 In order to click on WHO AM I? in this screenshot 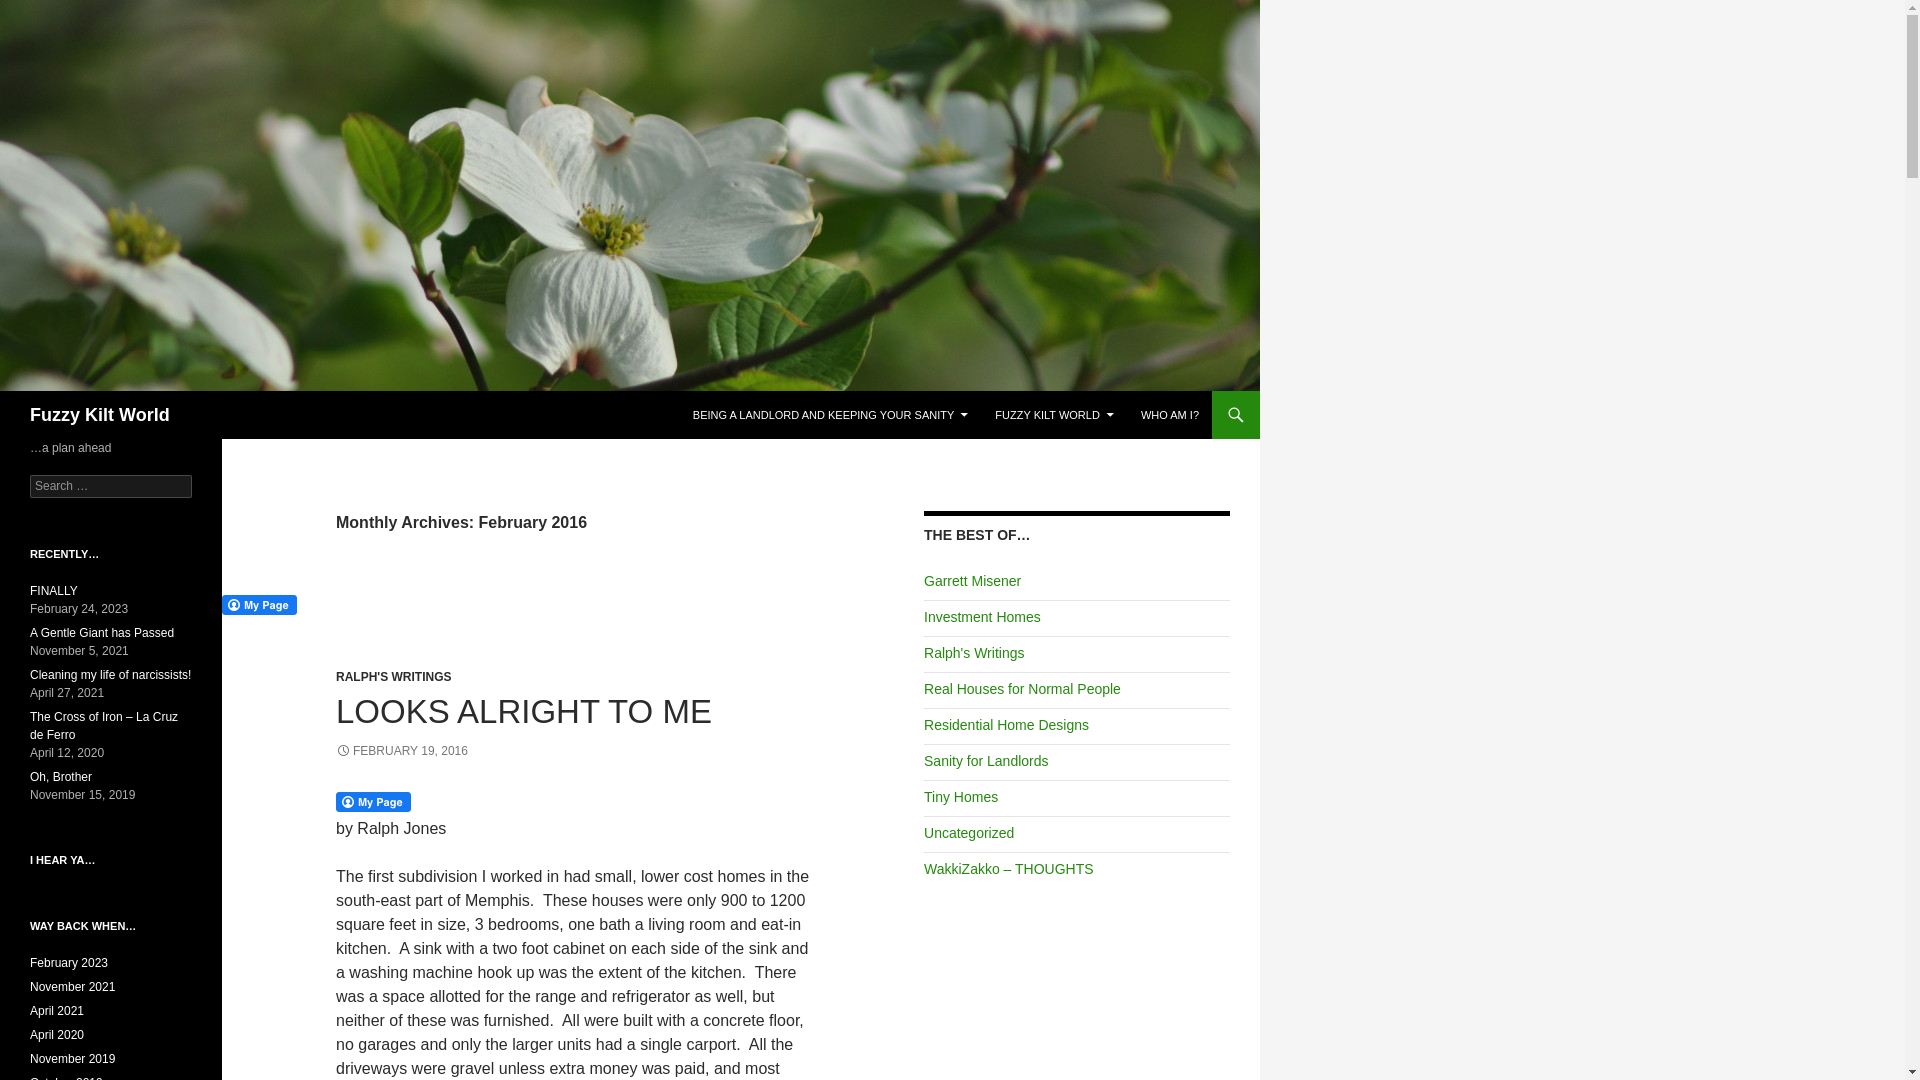, I will do `click(1170, 414)`.